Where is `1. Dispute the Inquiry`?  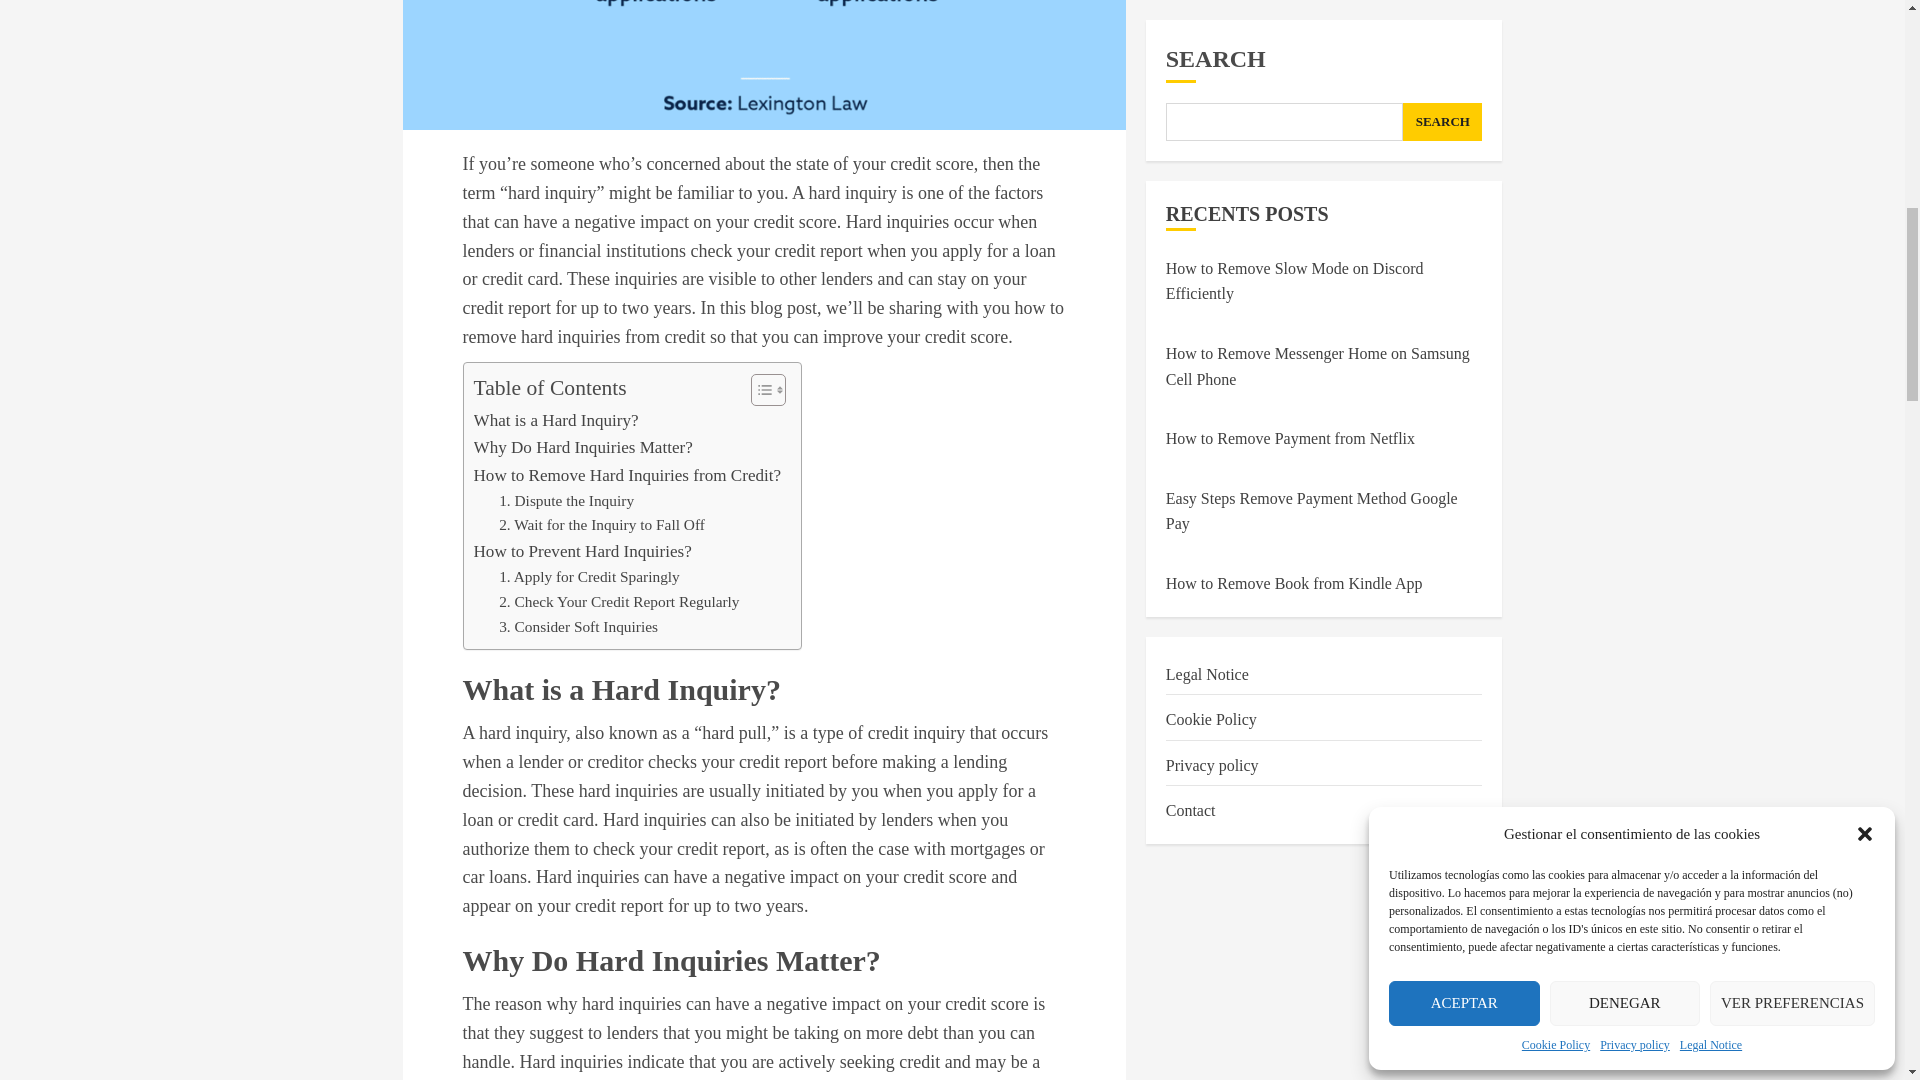 1. Dispute the Inquiry is located at coordinates (566, 502).